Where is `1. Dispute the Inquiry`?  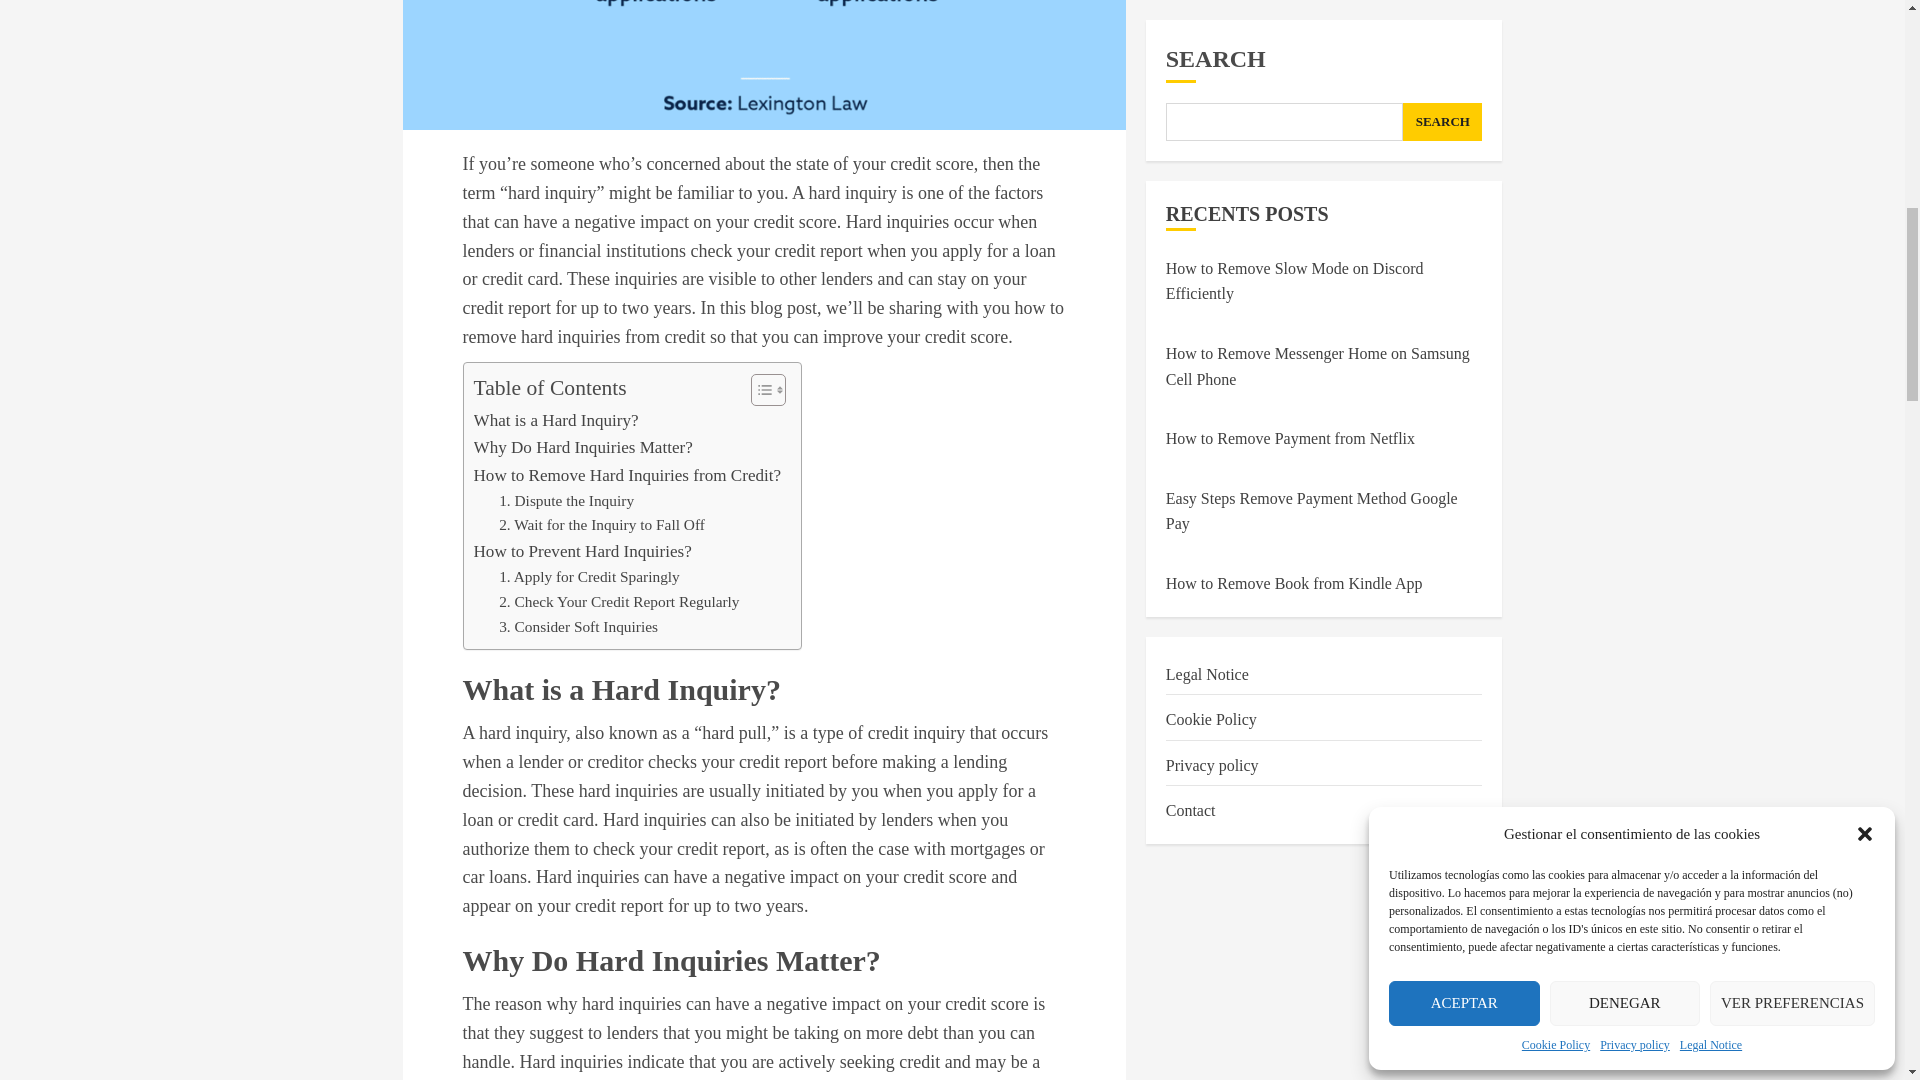 1. Dispute the Inquiry is located at coordinates (566, 502).